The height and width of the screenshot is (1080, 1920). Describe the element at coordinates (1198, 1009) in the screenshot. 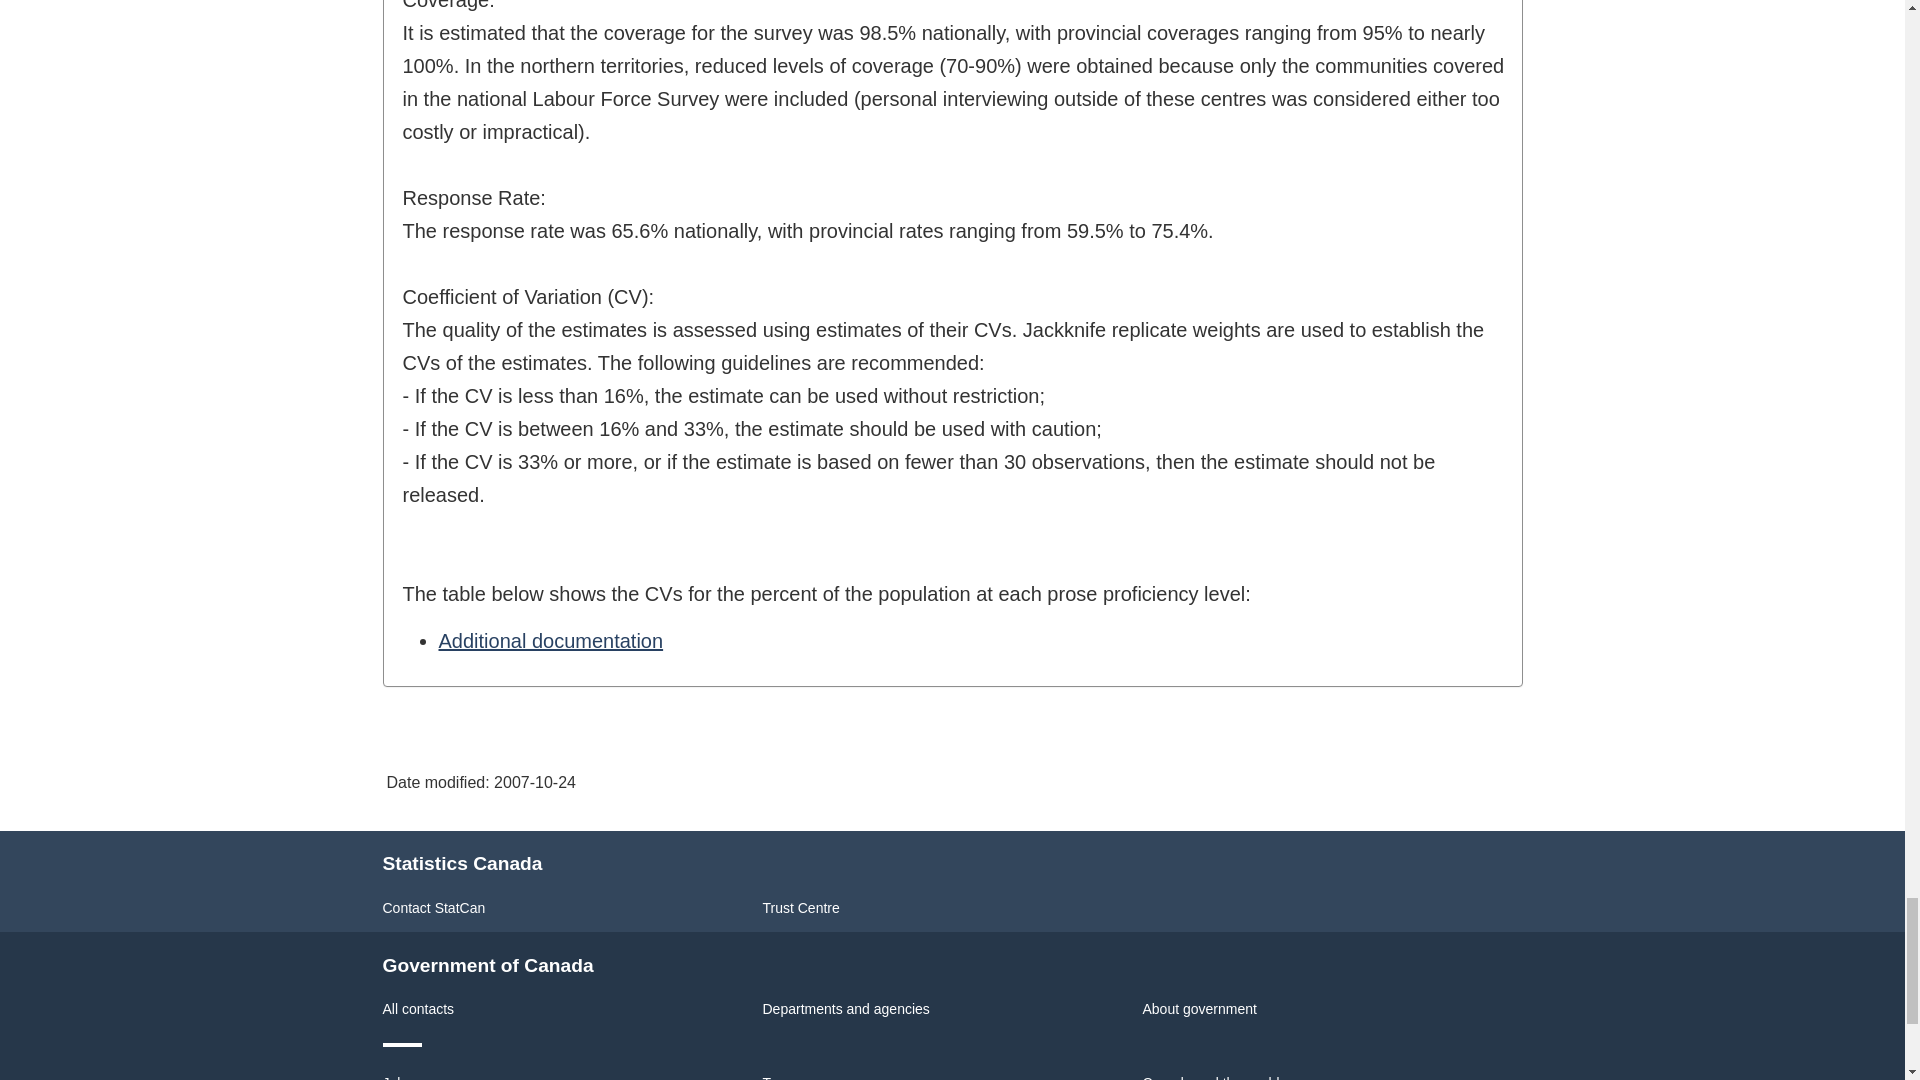

I see `About government` at that location.